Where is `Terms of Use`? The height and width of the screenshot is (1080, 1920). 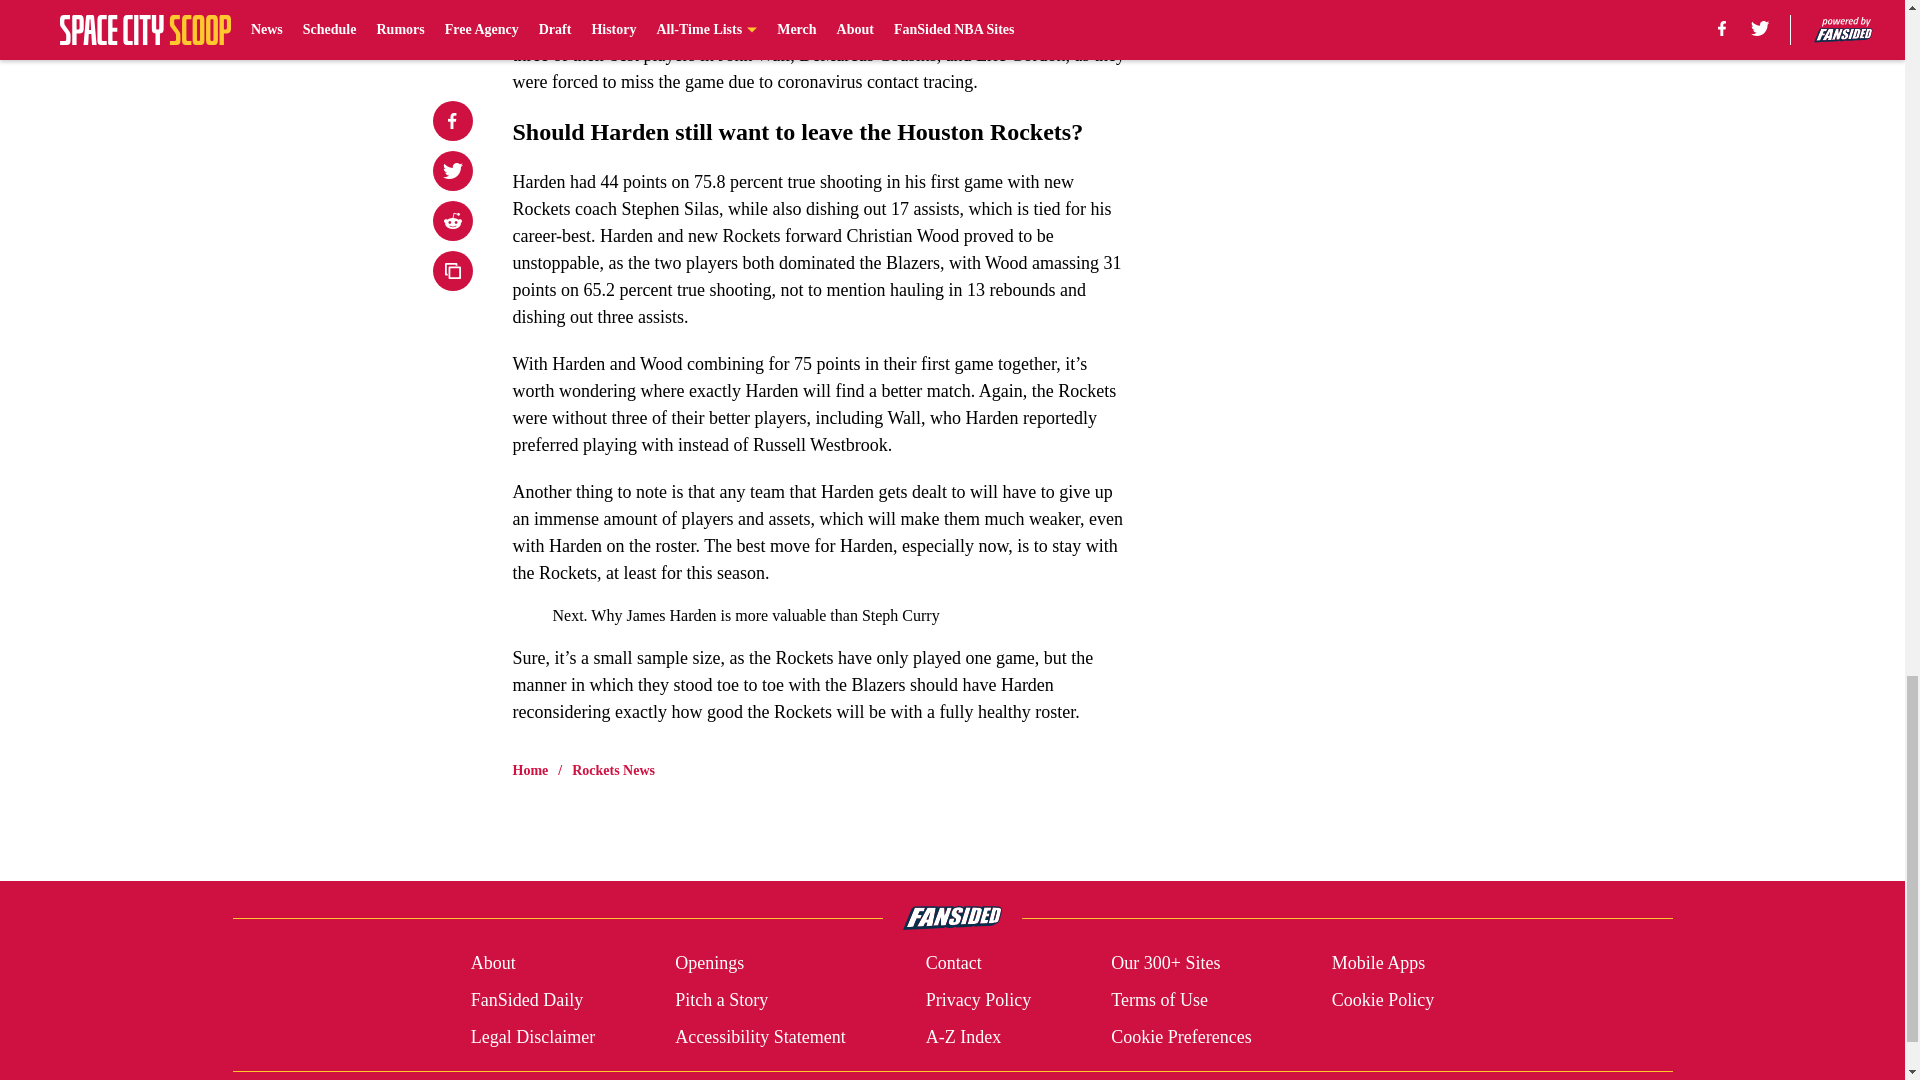 Terms of Use is located at coordinates (1159, 1000).